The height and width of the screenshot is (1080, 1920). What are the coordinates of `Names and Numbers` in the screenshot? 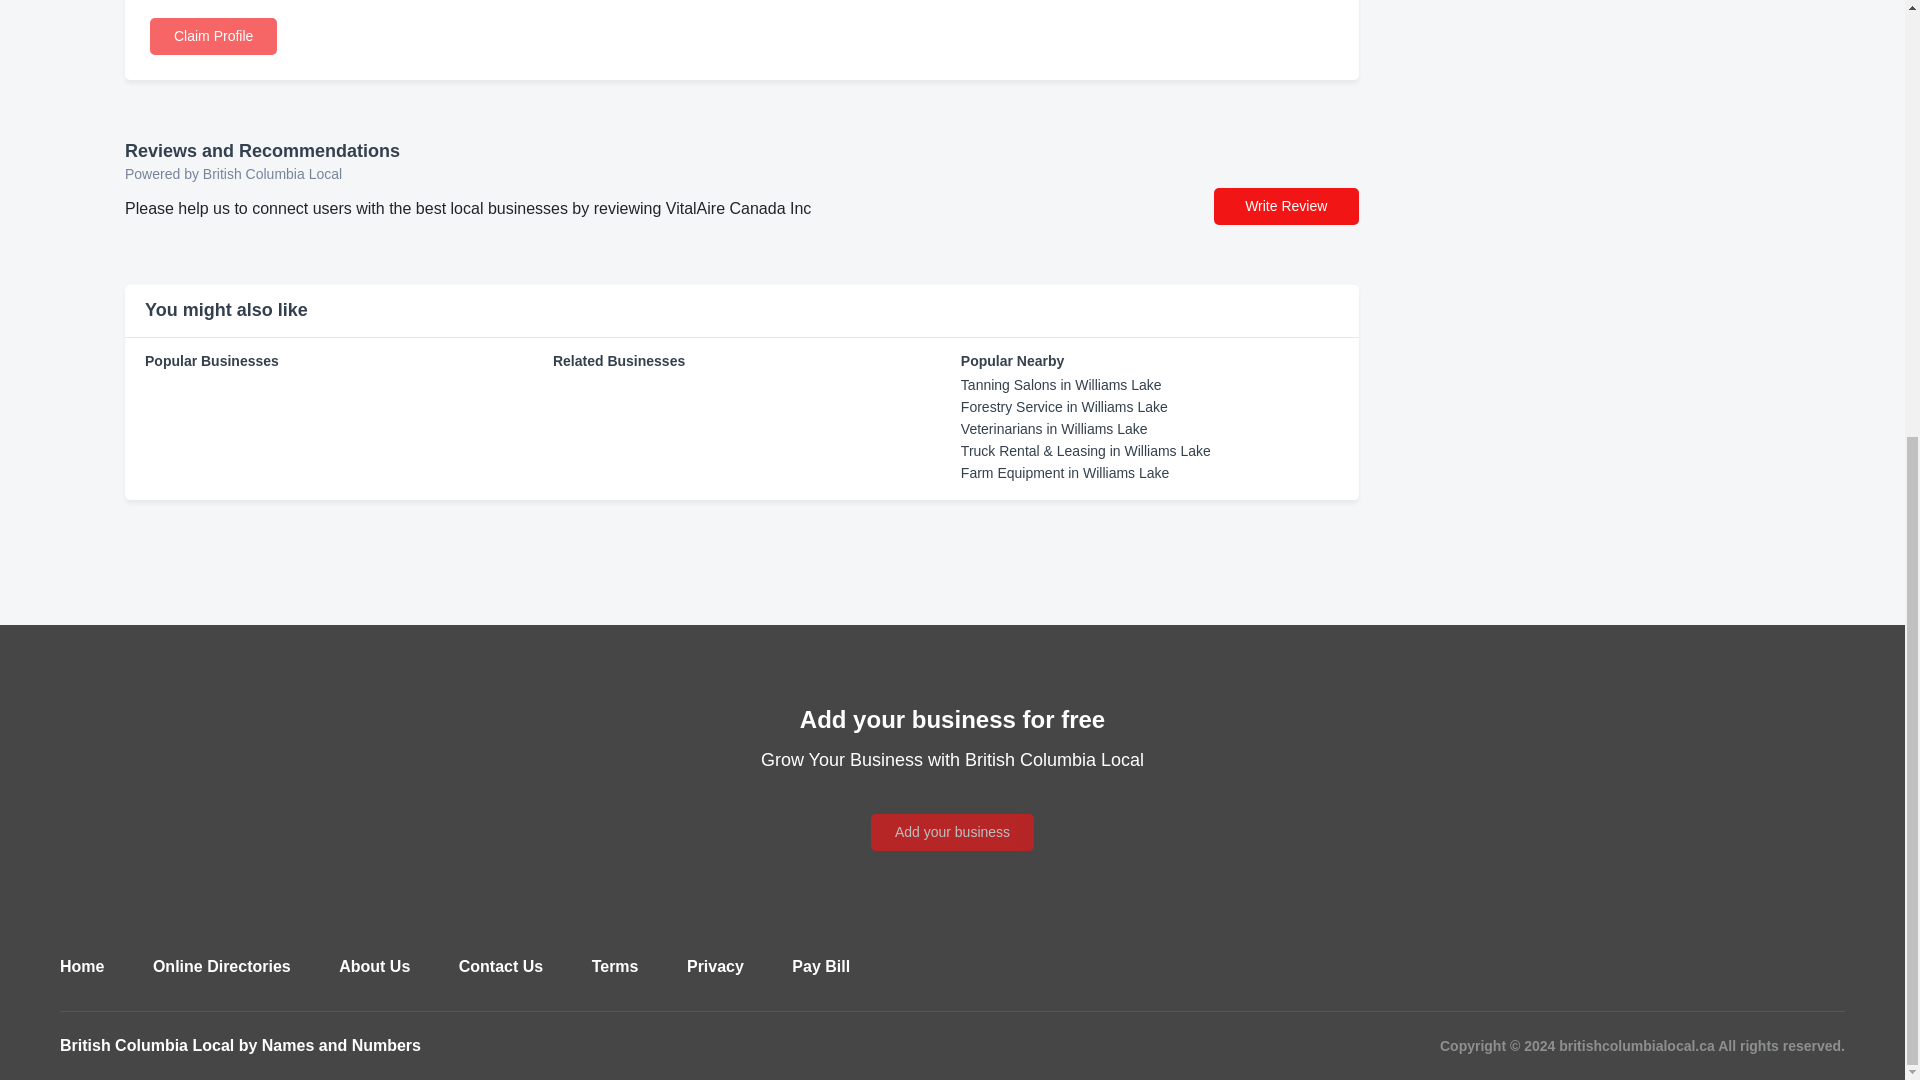 It's located at (340, 1045).